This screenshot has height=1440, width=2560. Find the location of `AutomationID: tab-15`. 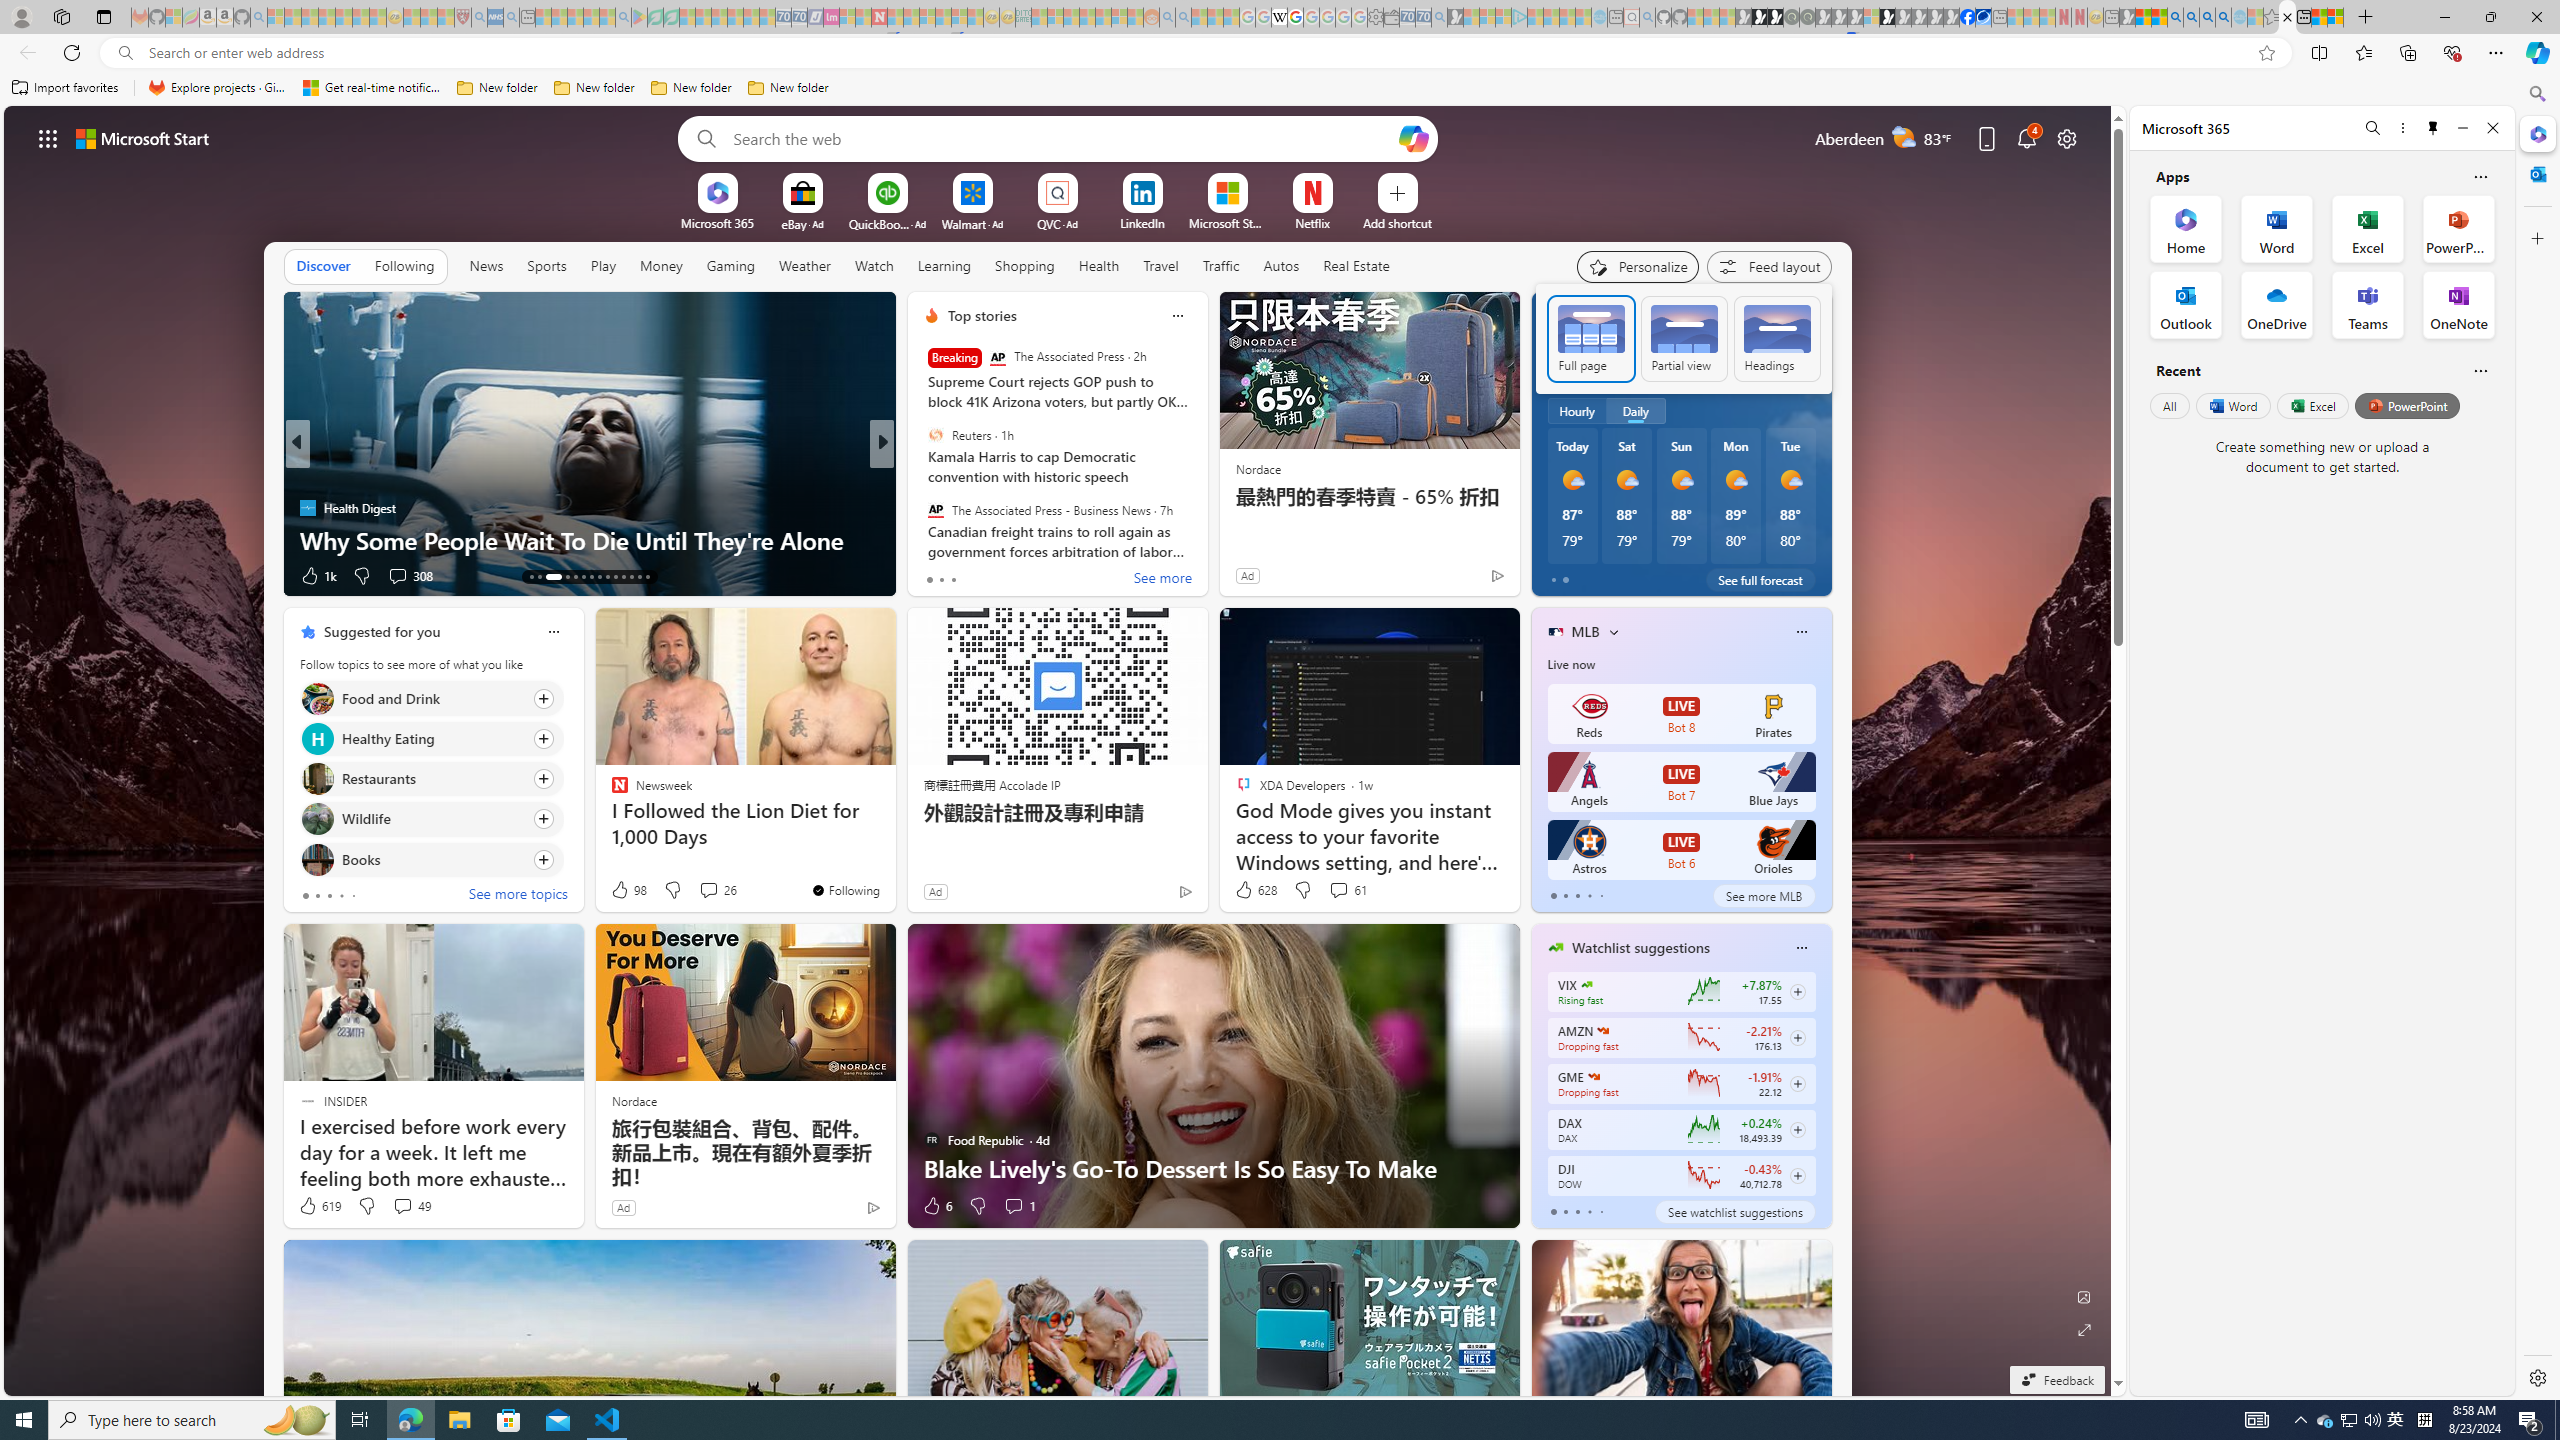

AutomationID: tab-15 is located at coordinates (552, 577).